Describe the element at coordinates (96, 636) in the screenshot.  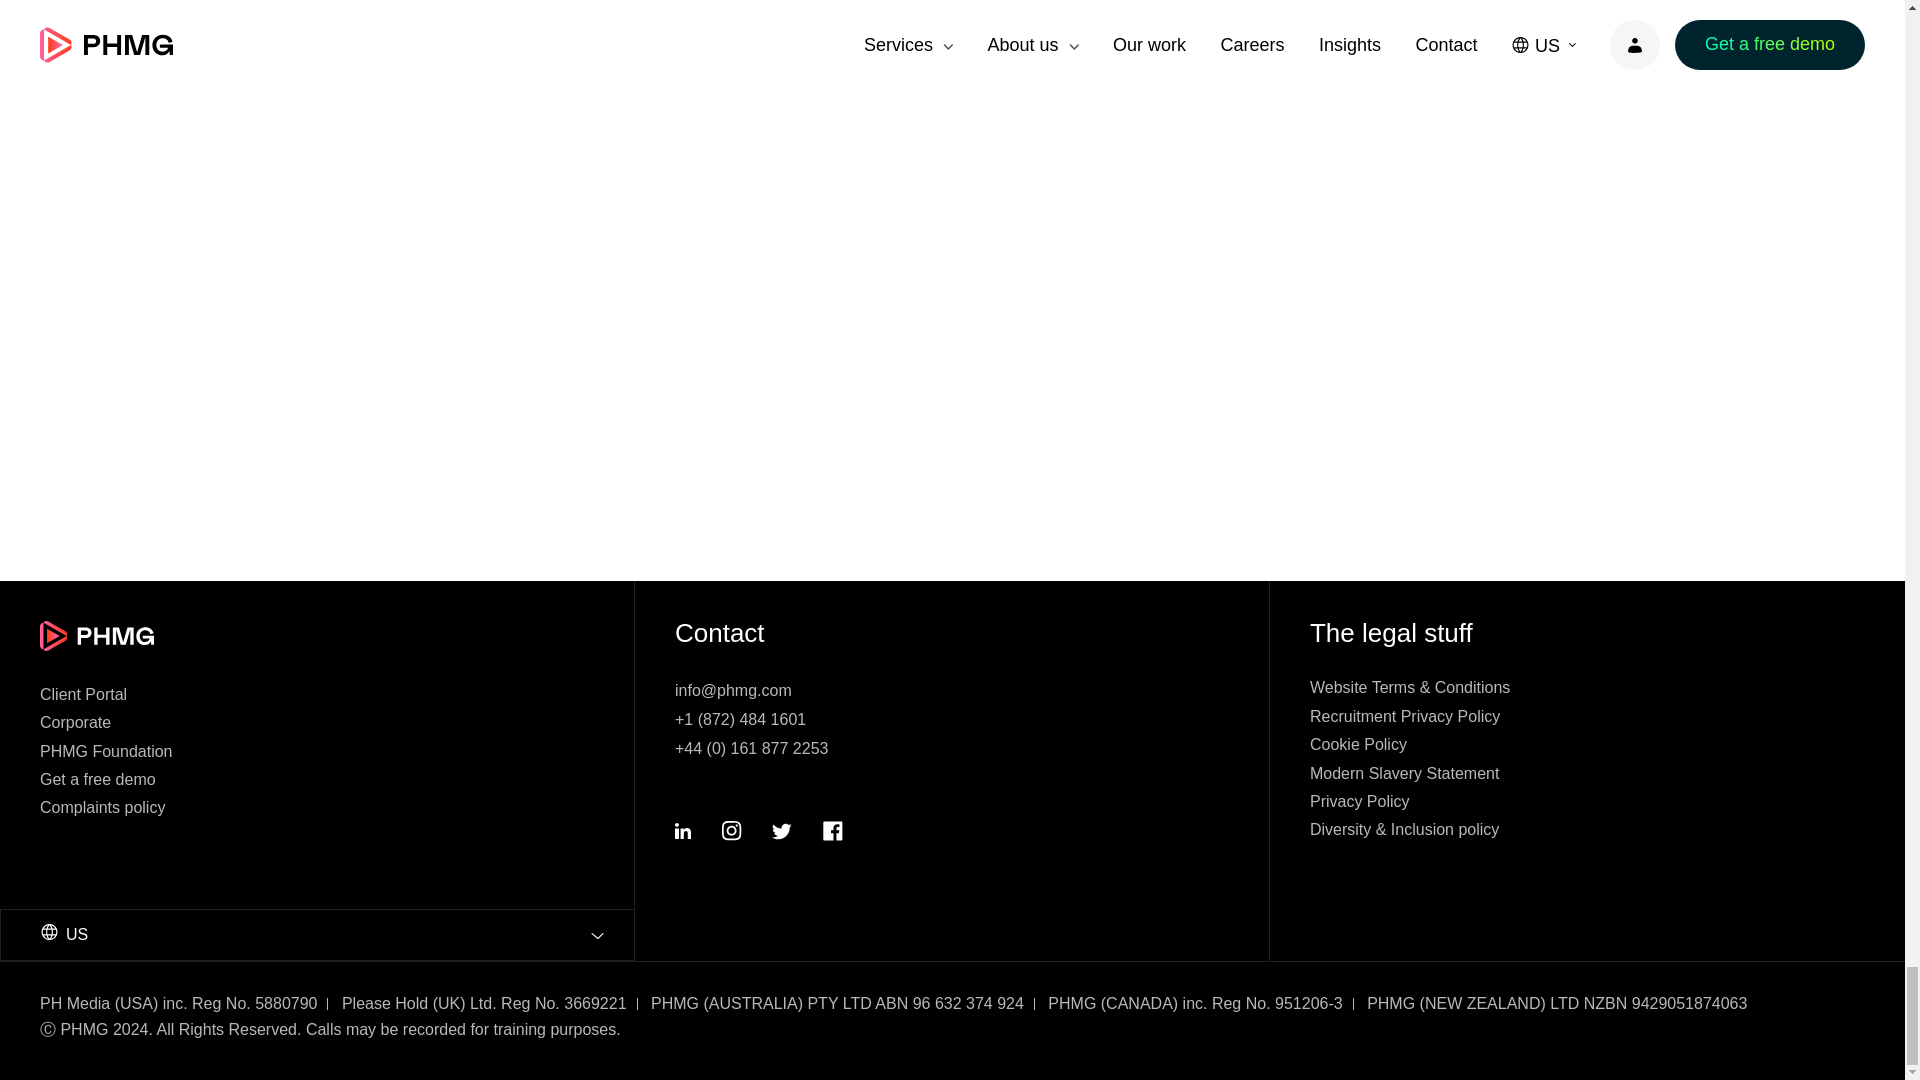
I see `PHMG` at that location.